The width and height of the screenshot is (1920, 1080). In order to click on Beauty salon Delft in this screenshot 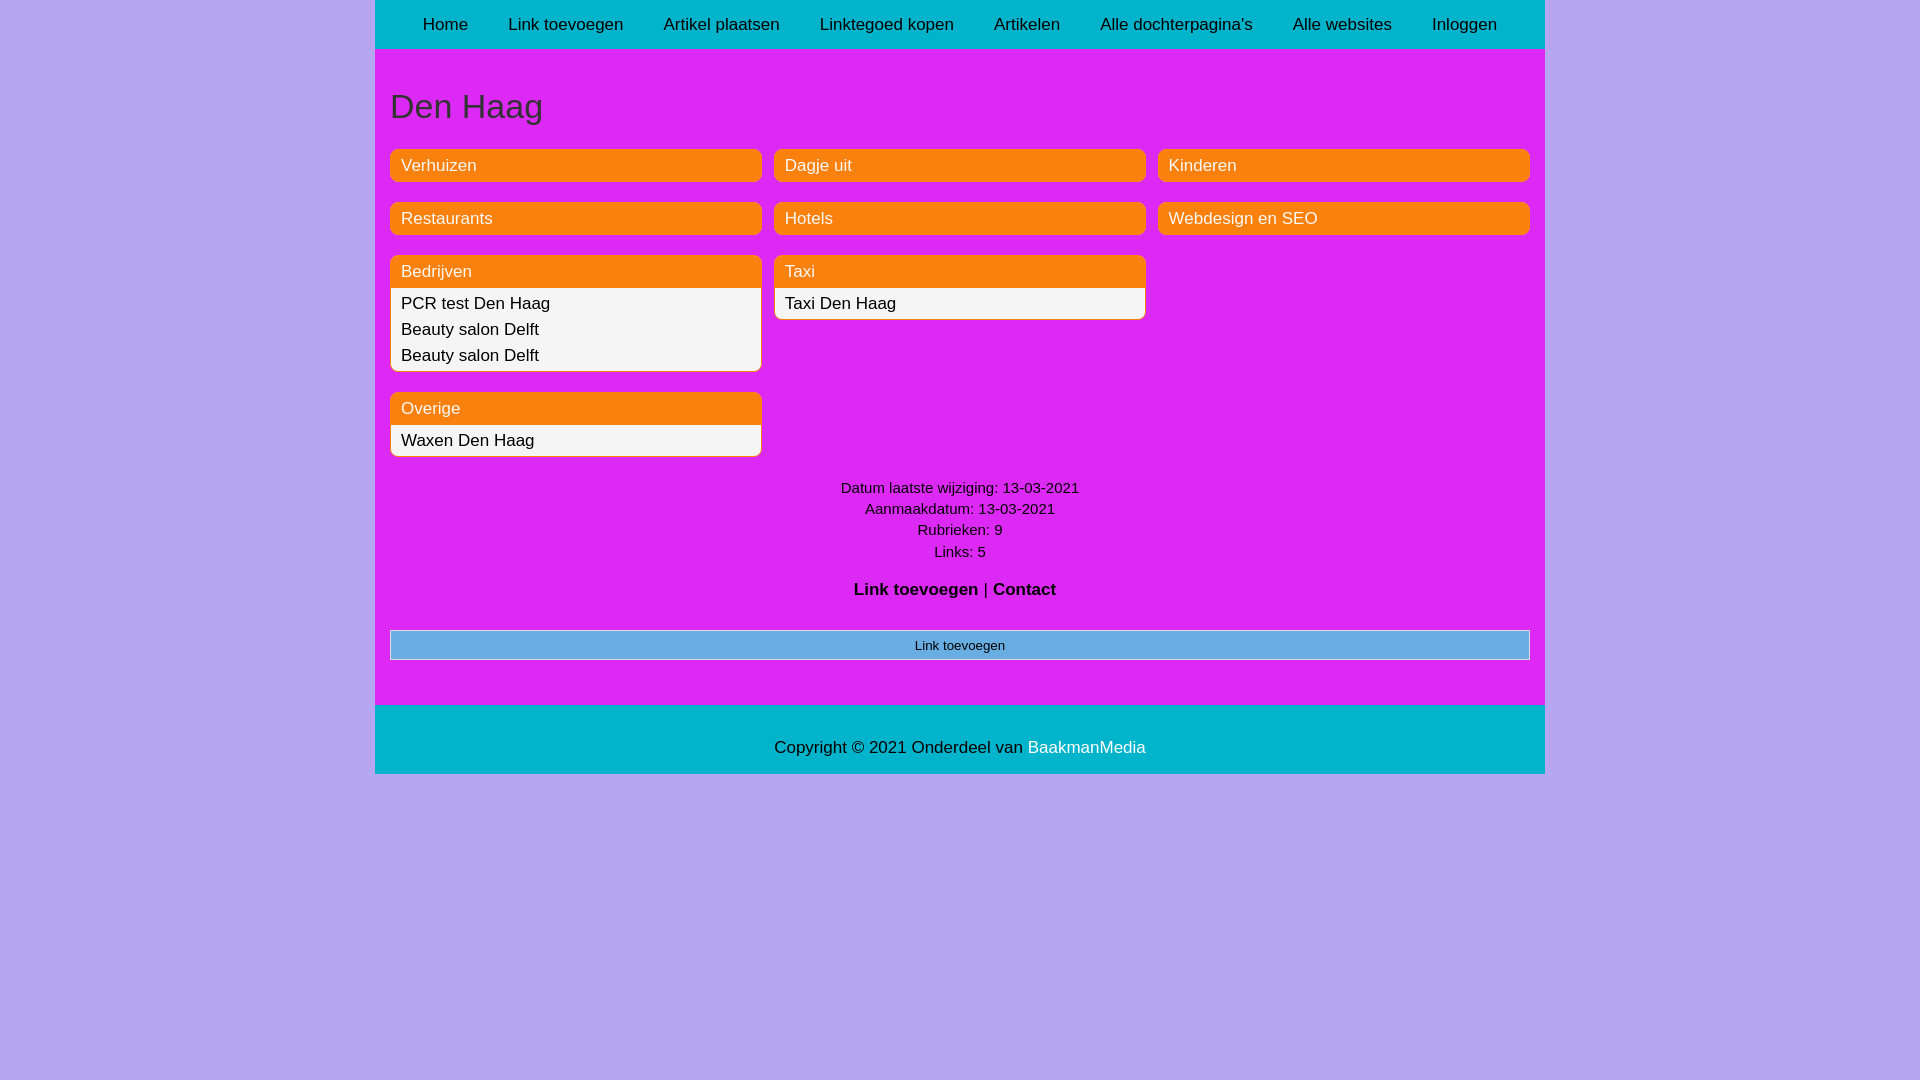, I will do `click(470, 330)`.